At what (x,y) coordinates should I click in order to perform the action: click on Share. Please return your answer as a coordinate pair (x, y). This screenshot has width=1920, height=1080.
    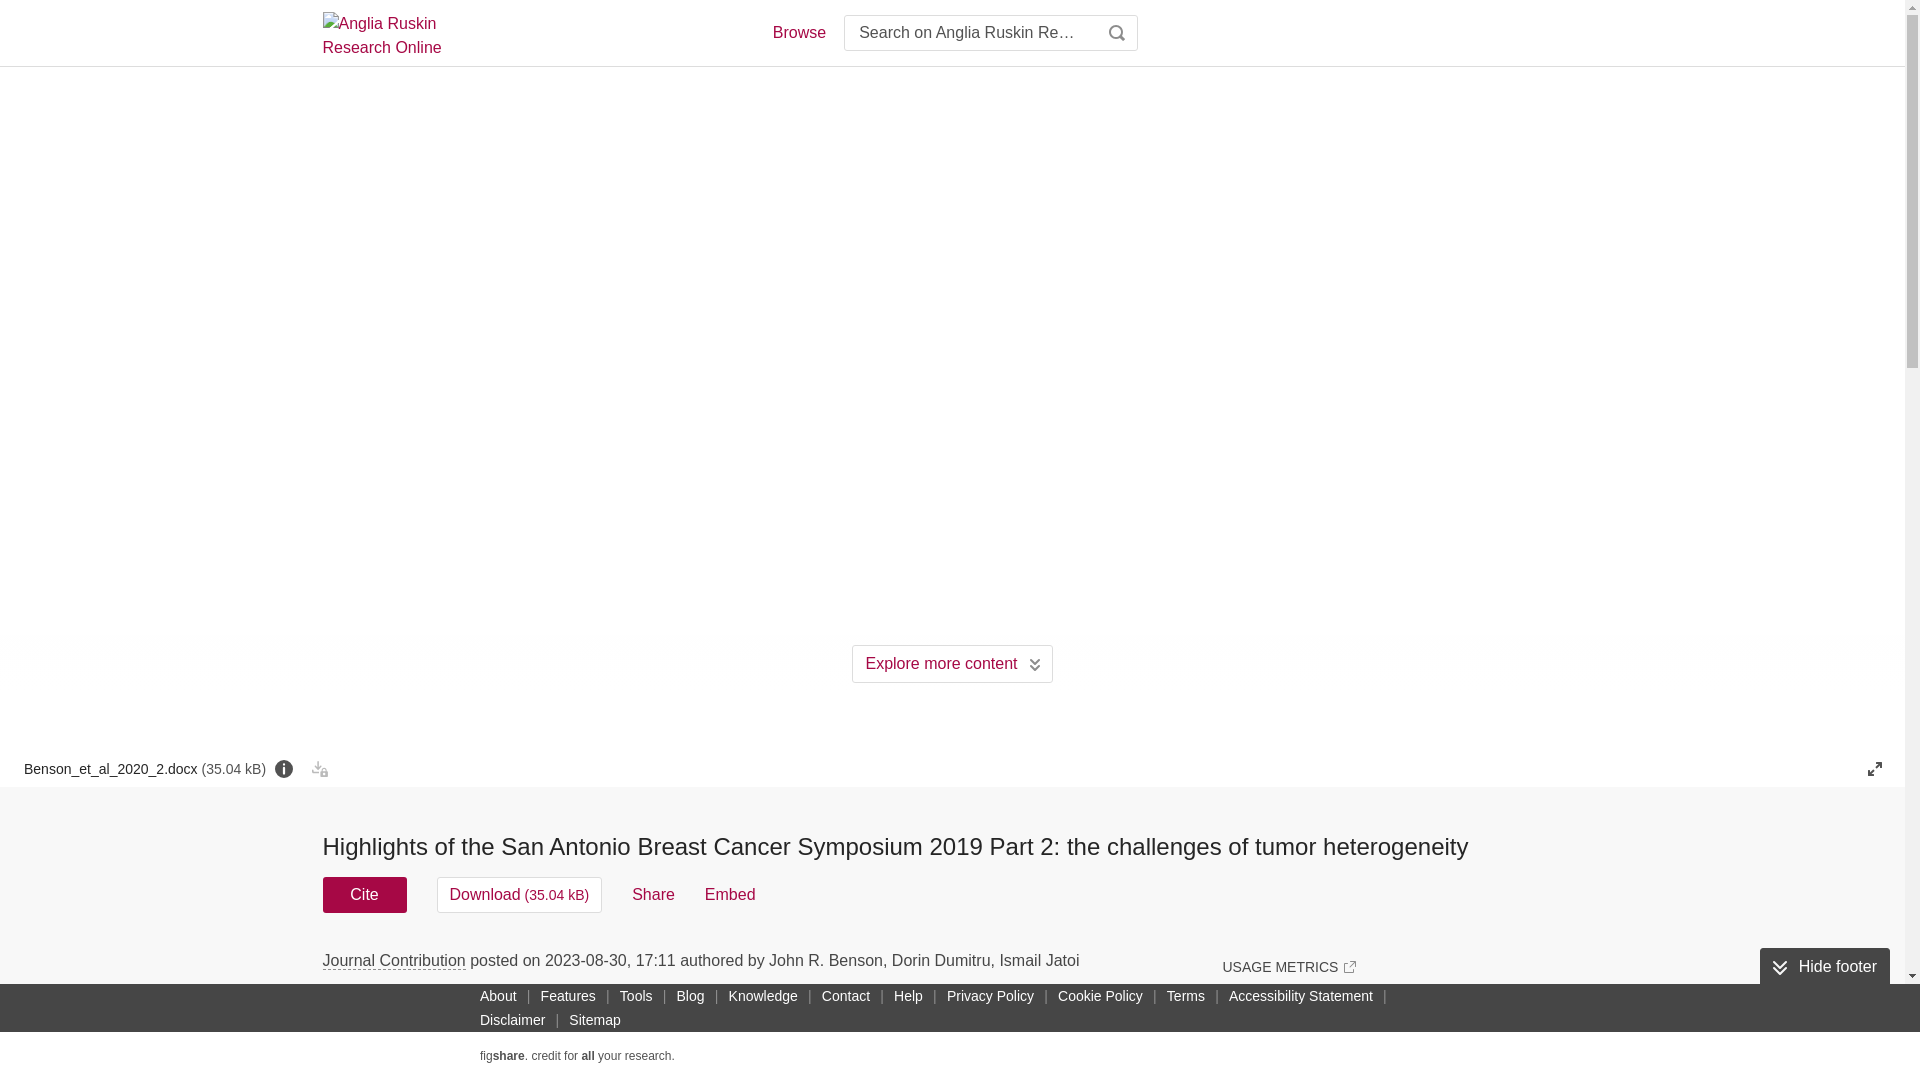
    Looking at the image, I should click on (653, 894).